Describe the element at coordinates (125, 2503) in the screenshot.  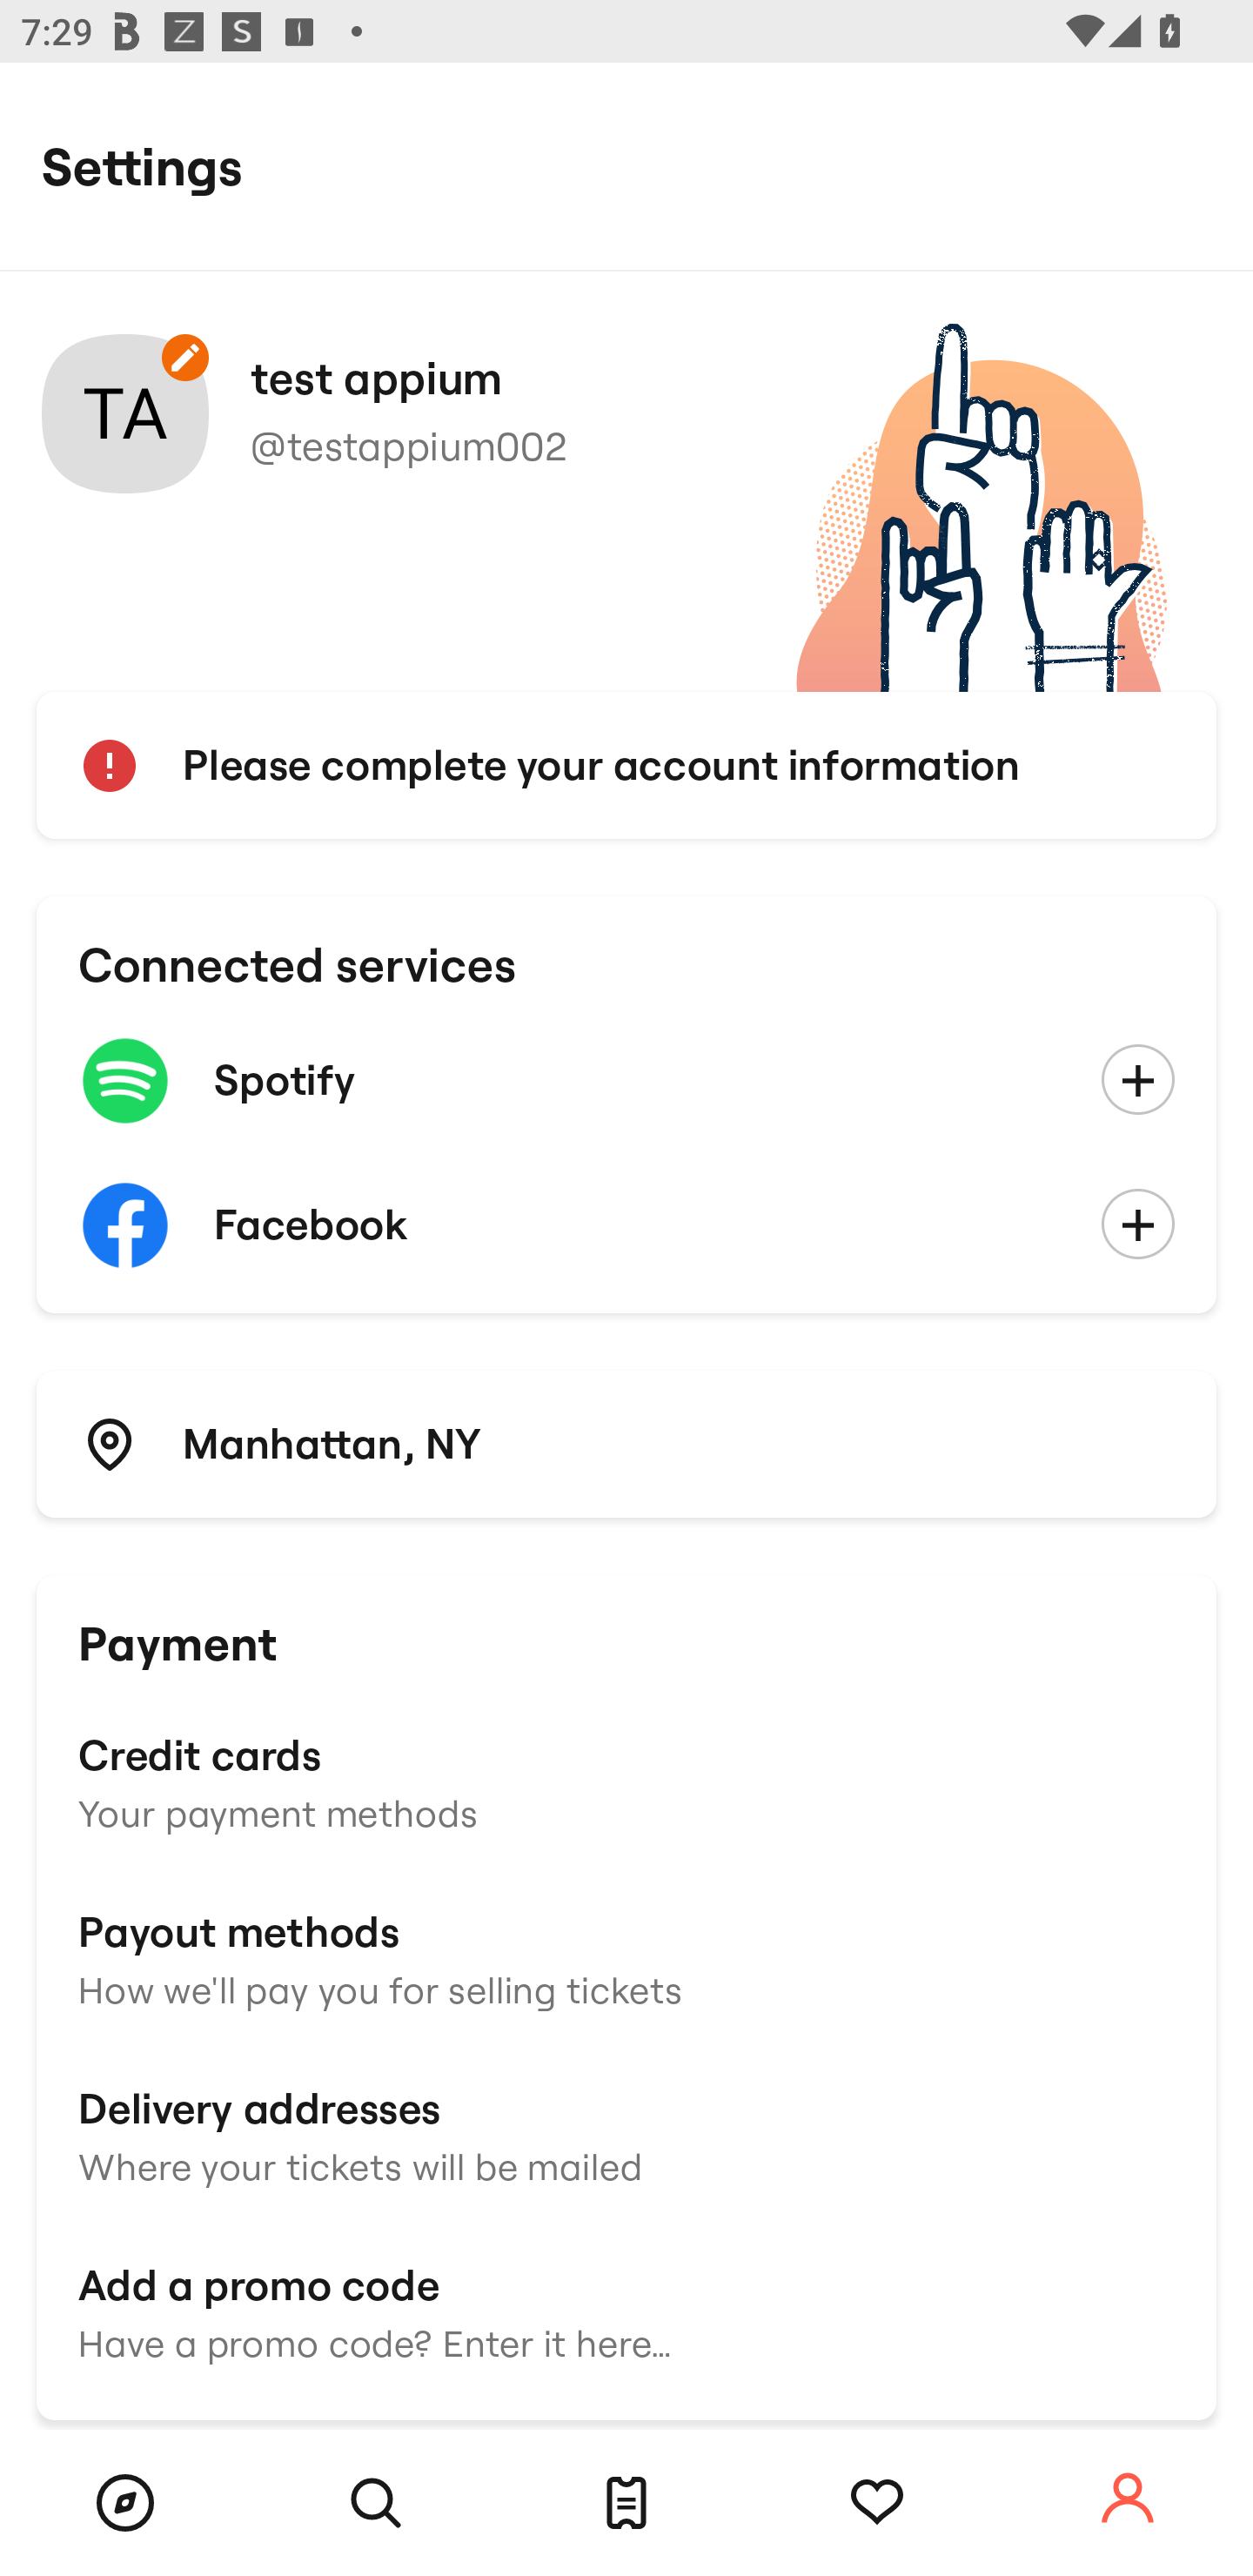
I see `Browse` at that location.